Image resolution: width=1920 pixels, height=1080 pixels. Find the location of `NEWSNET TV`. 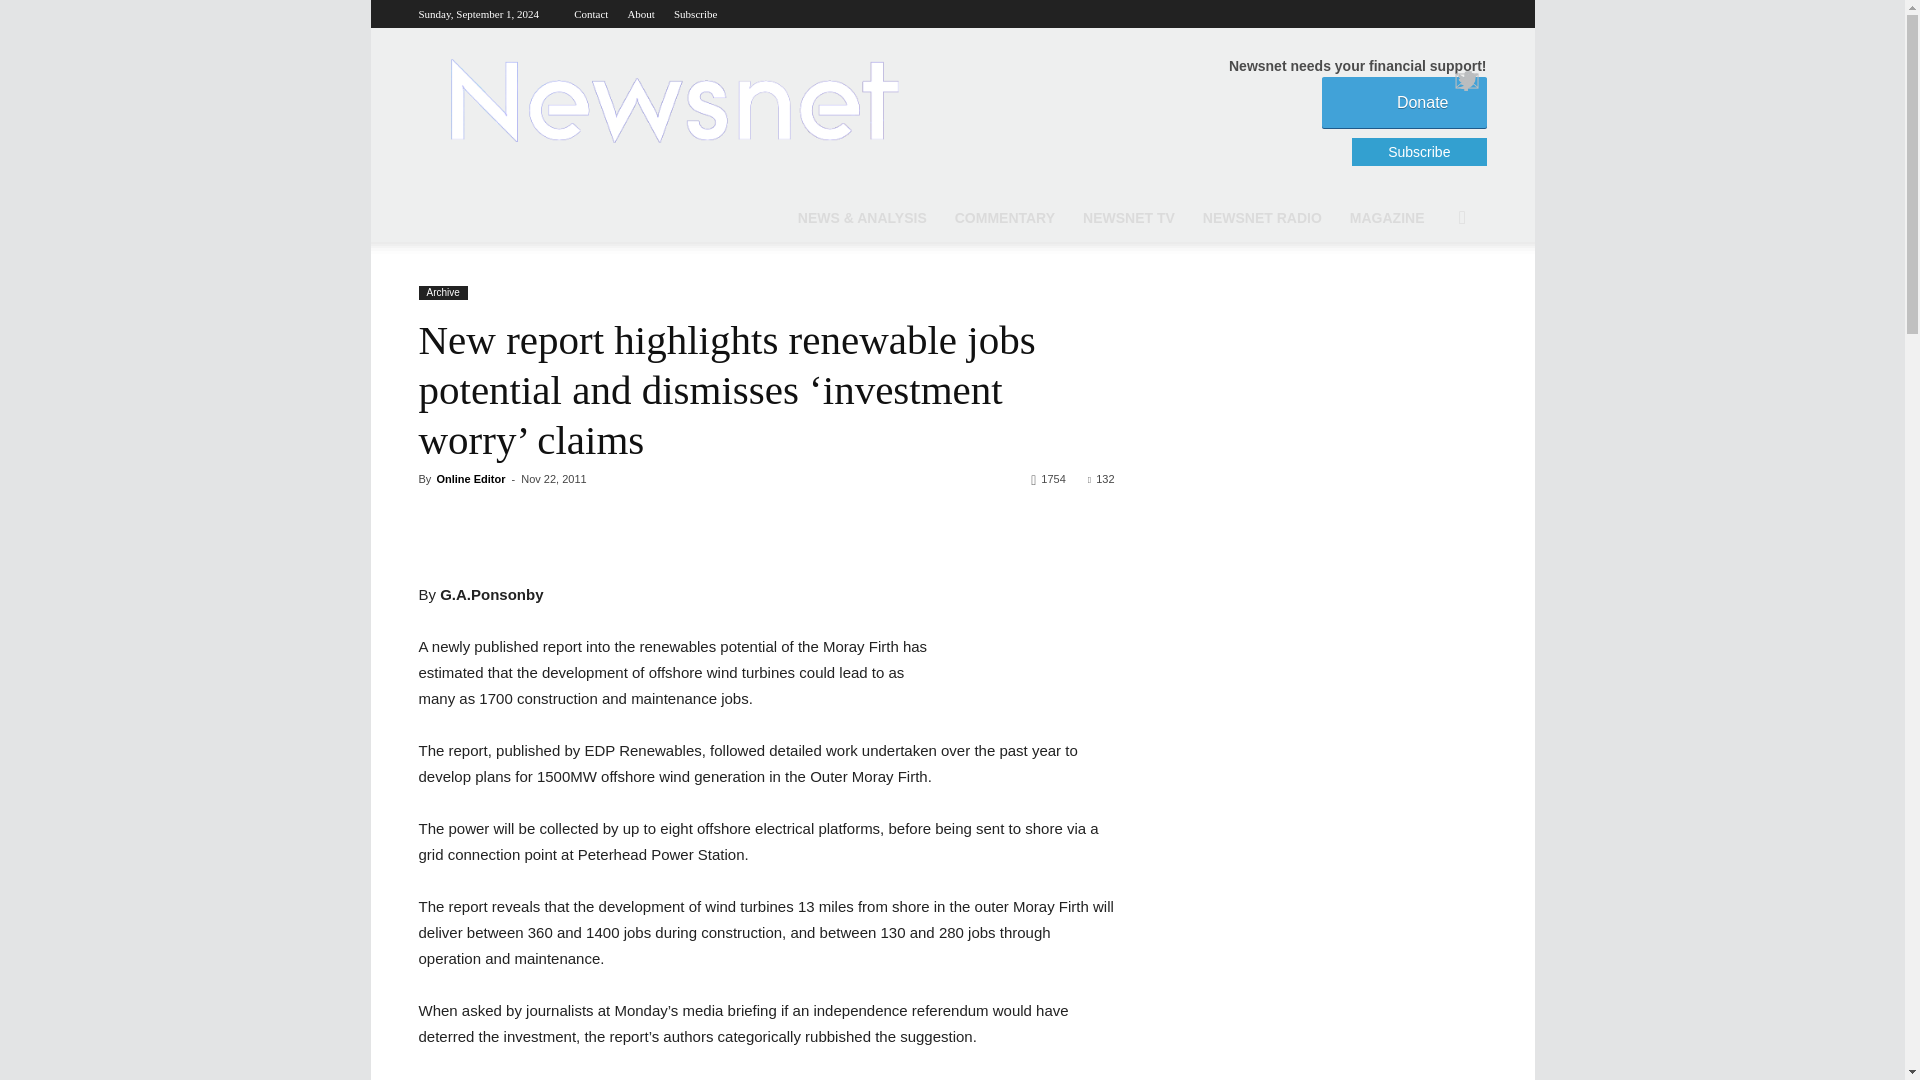

NEWSNET TV is located at coordinates (1128, 218).